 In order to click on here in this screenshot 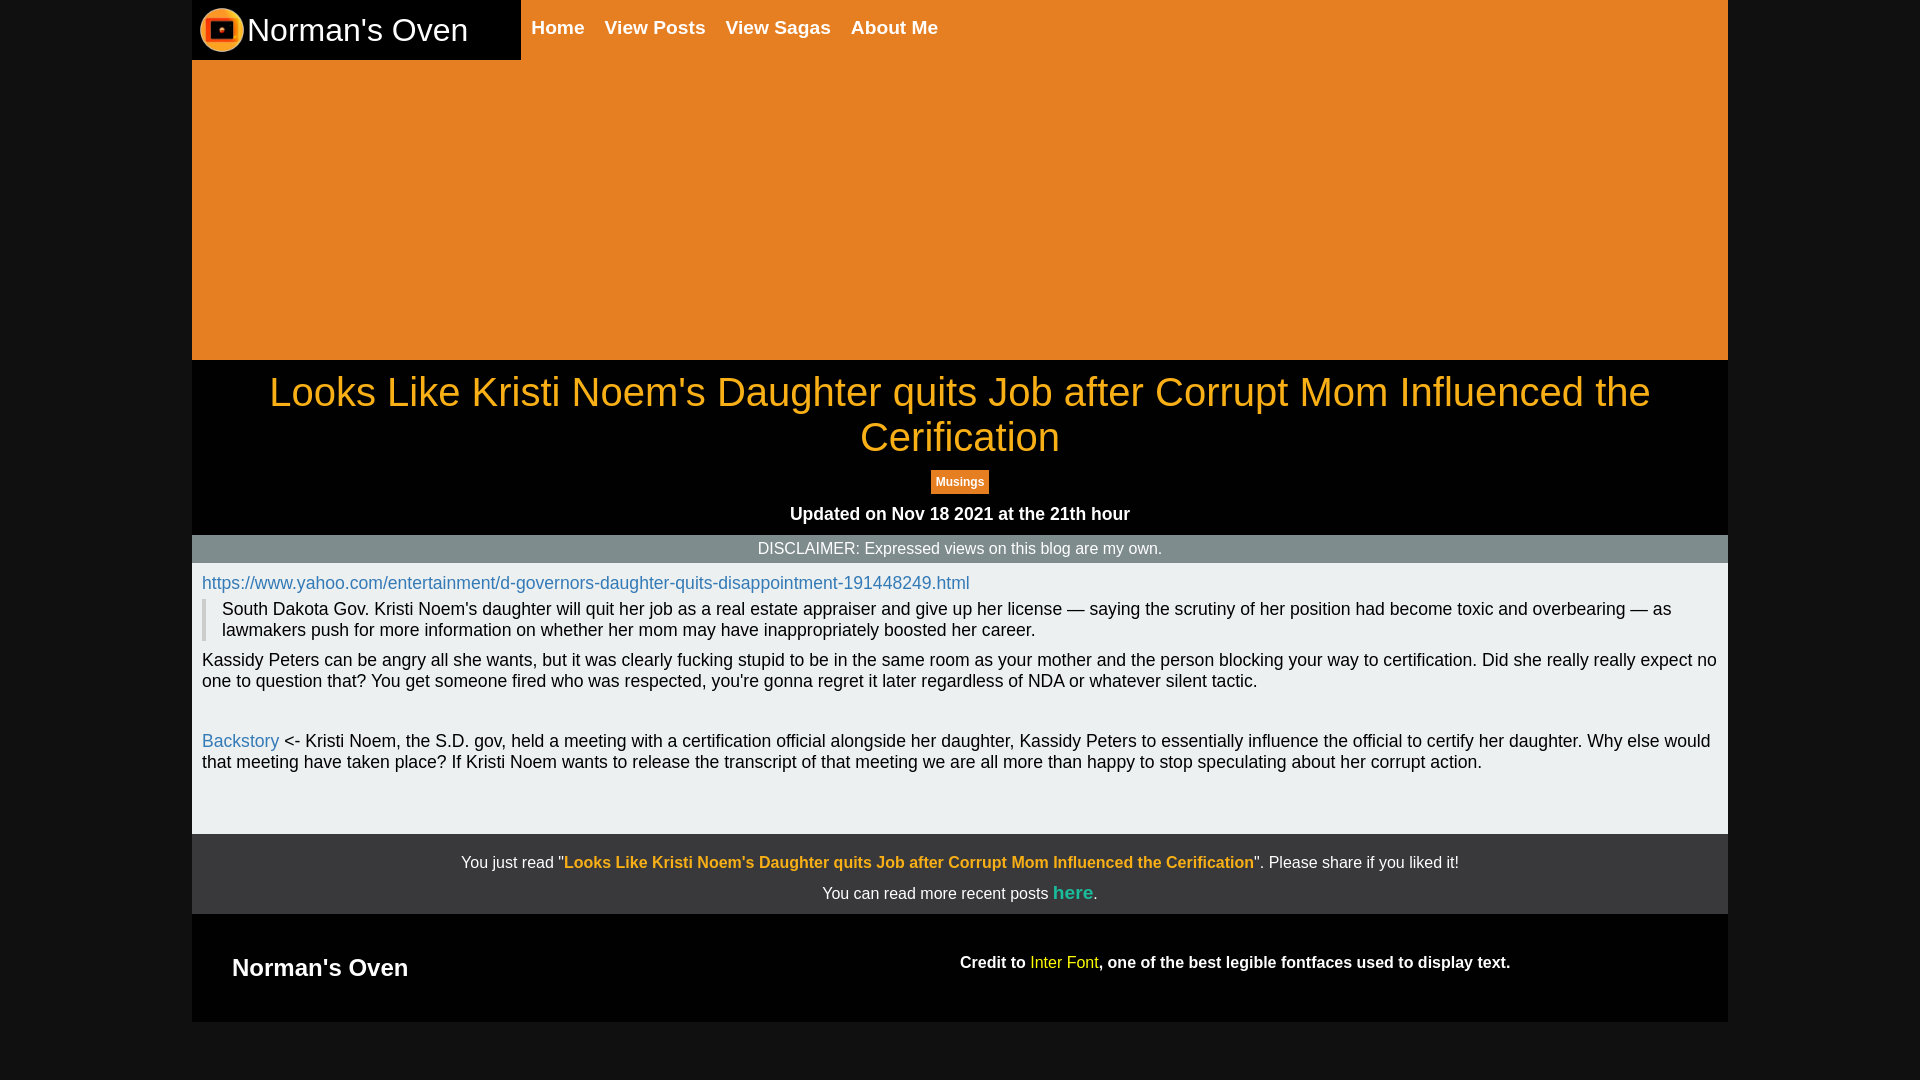, I will do `click(1073, 892)`.